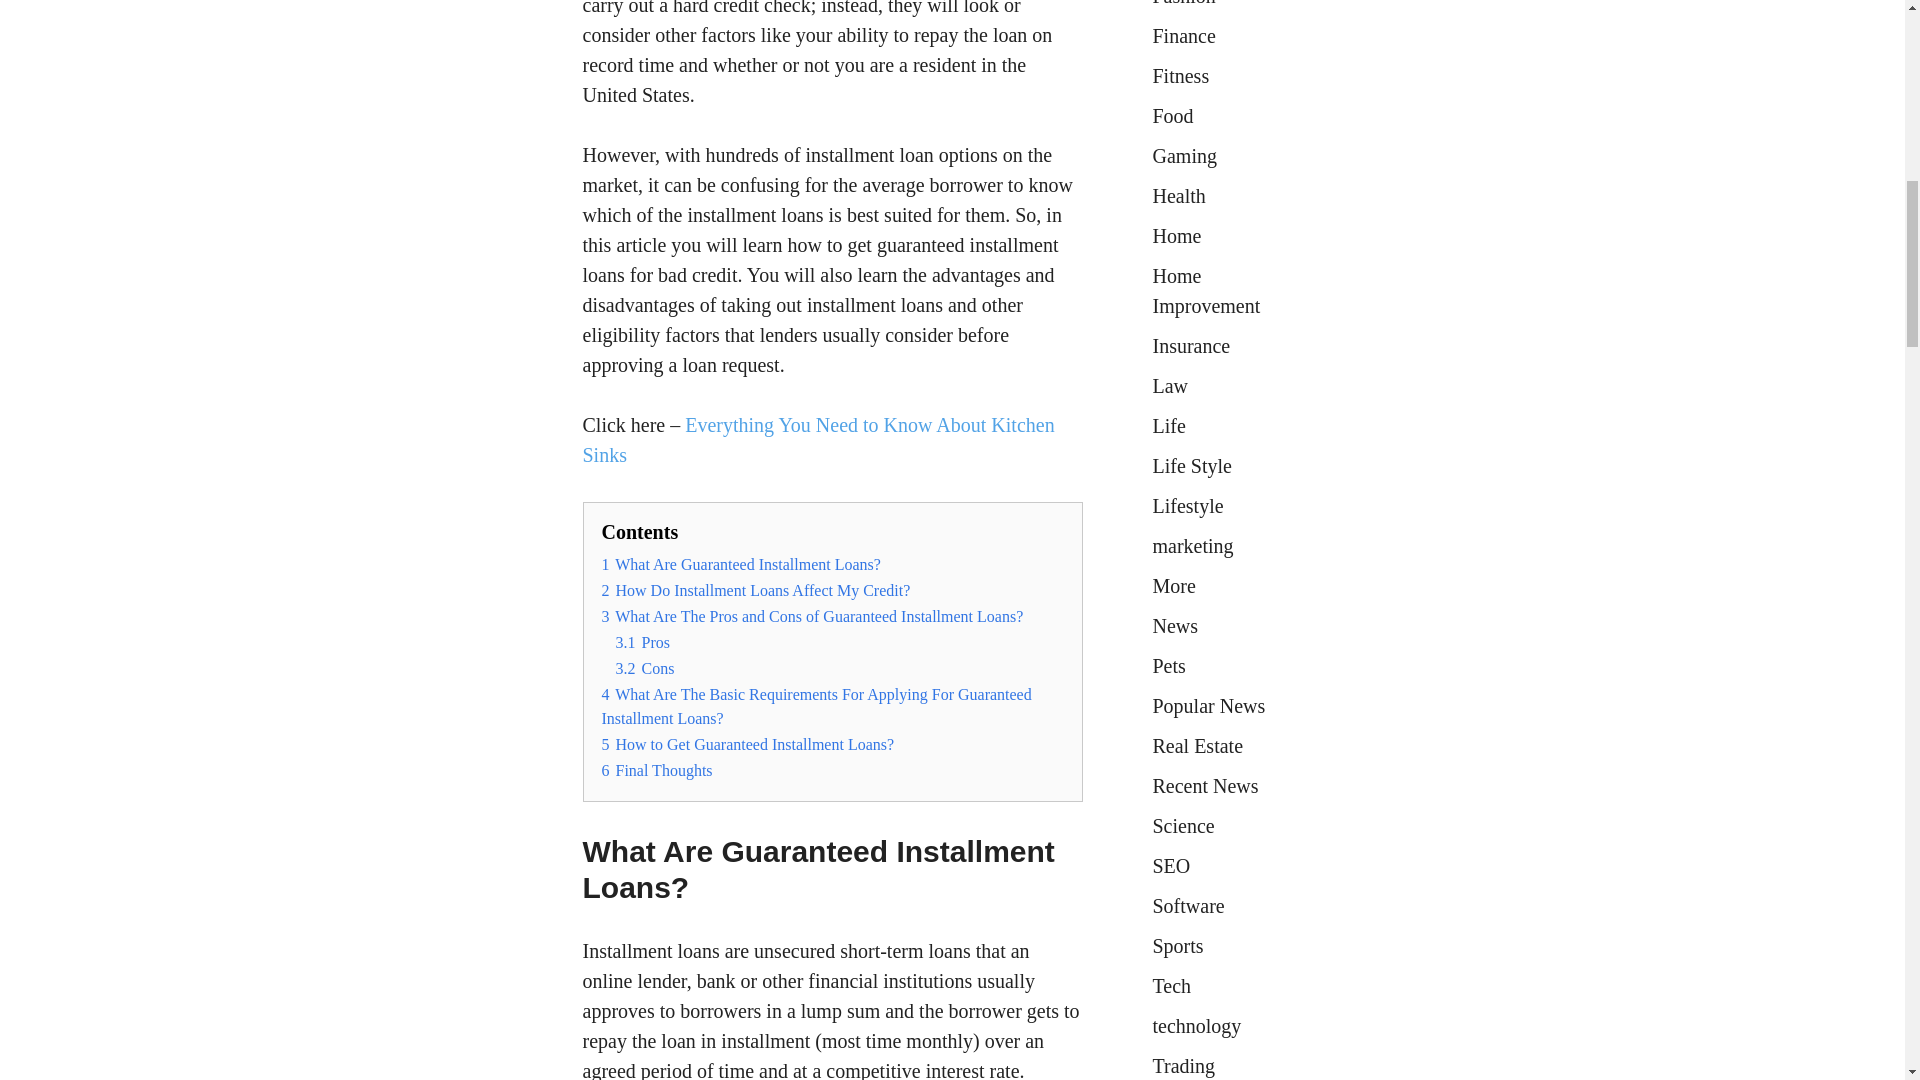  I want to click on 6 Final Thoughts, so click(657, 770).